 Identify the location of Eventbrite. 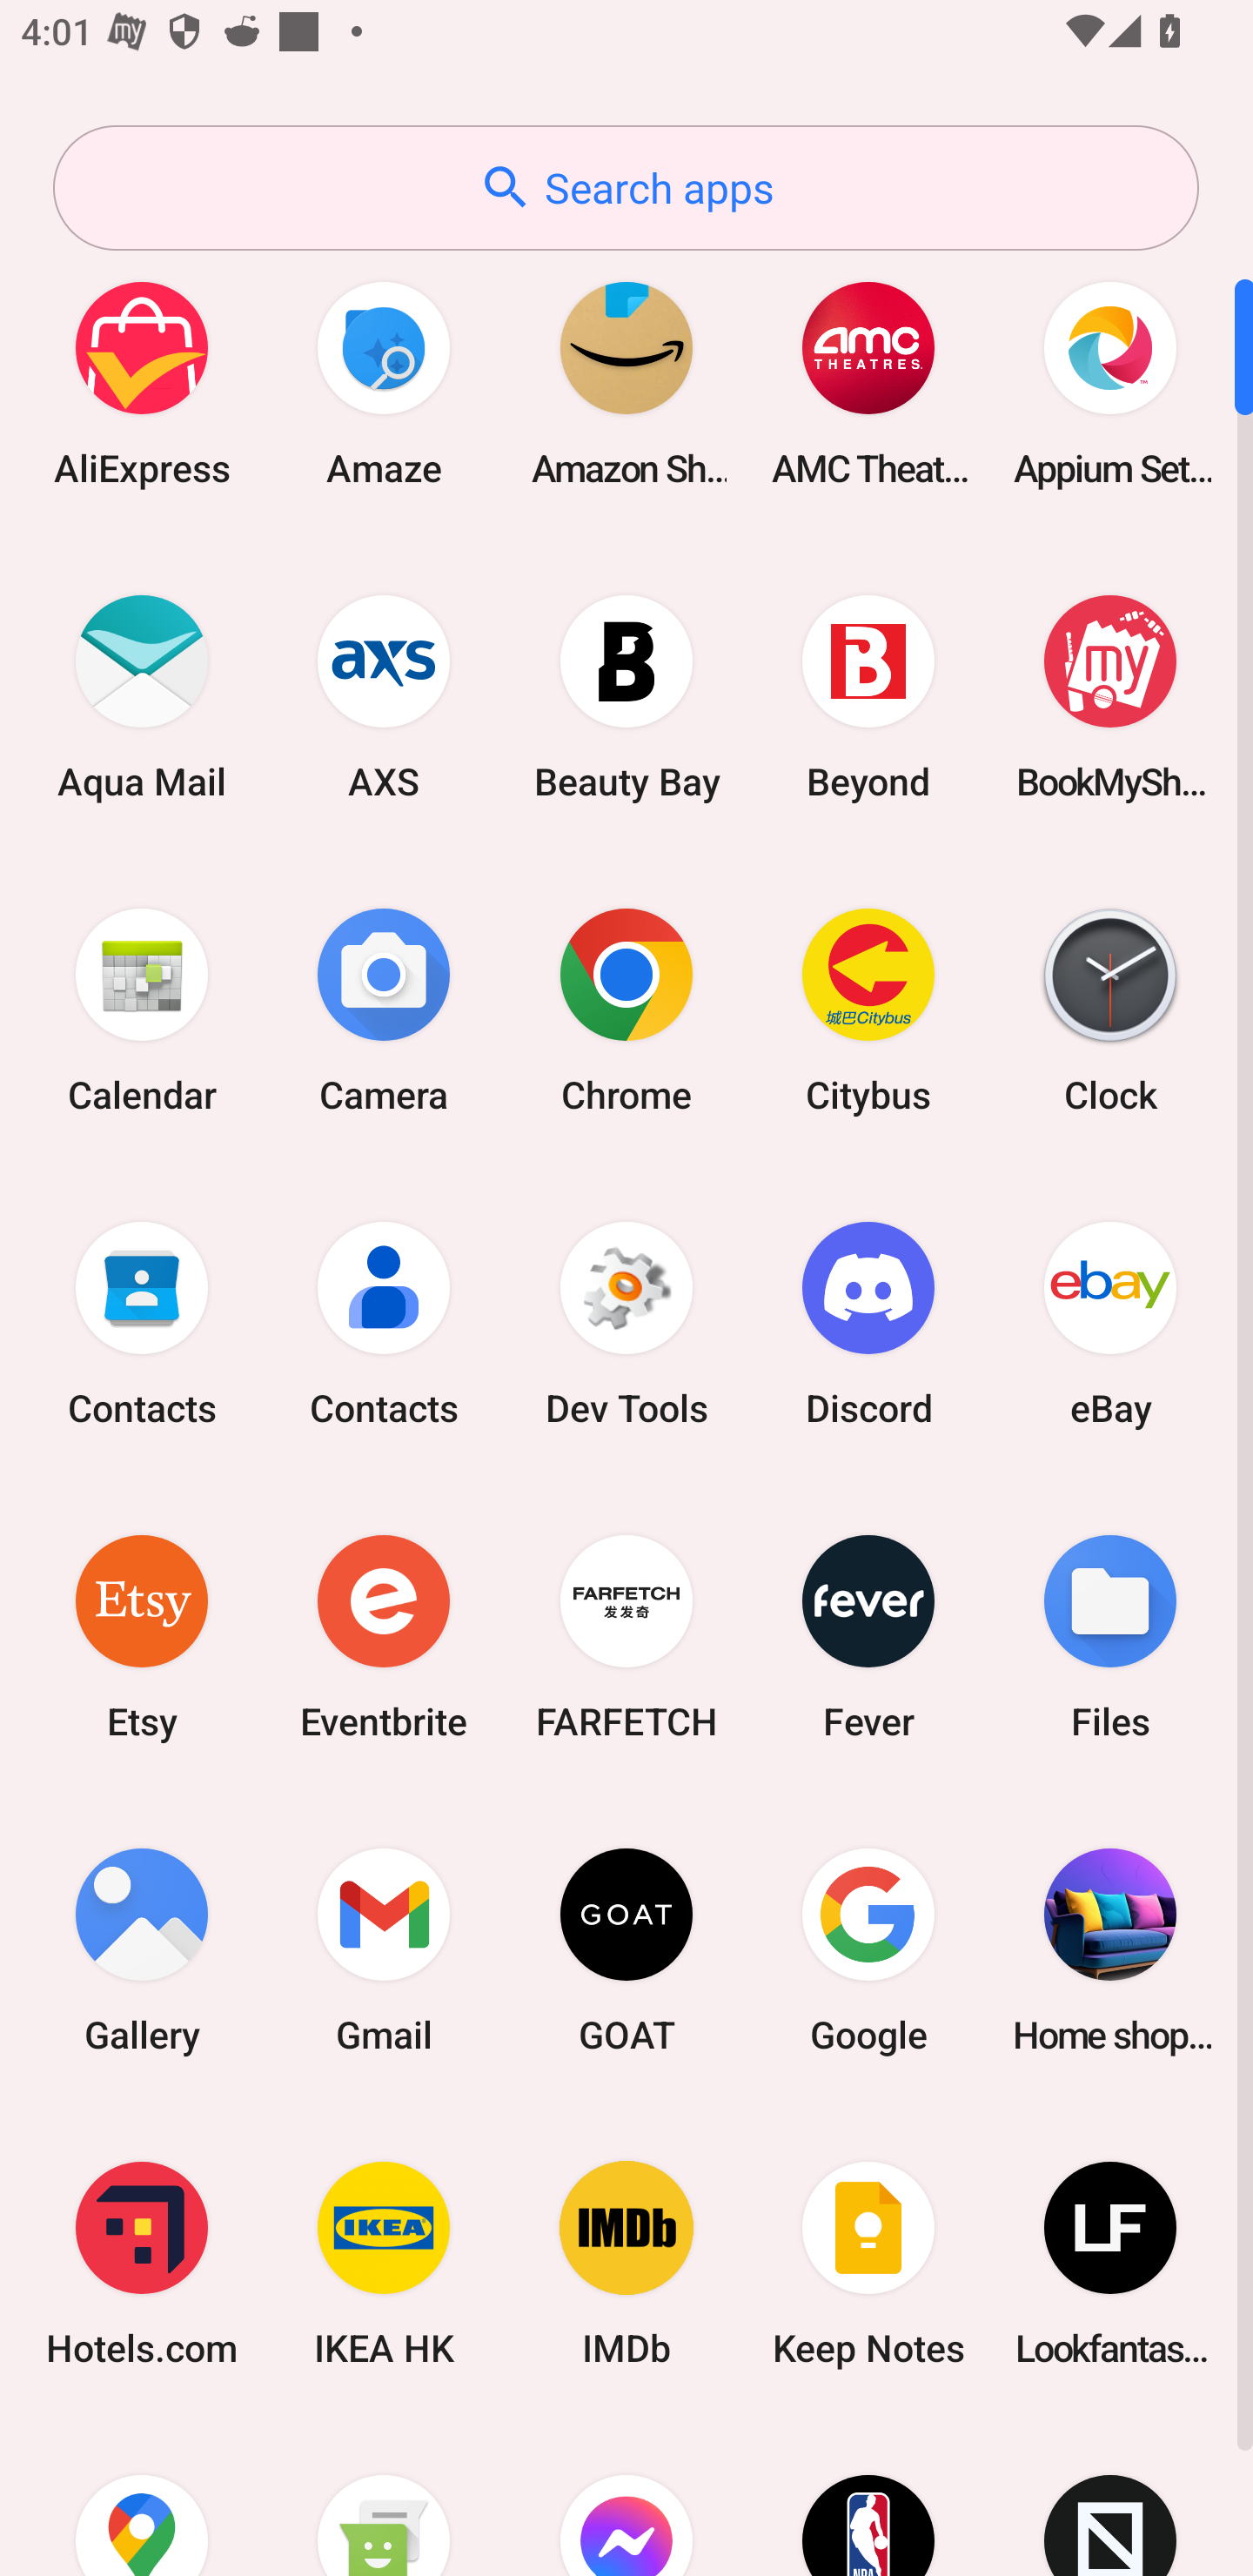
(384, 1636).